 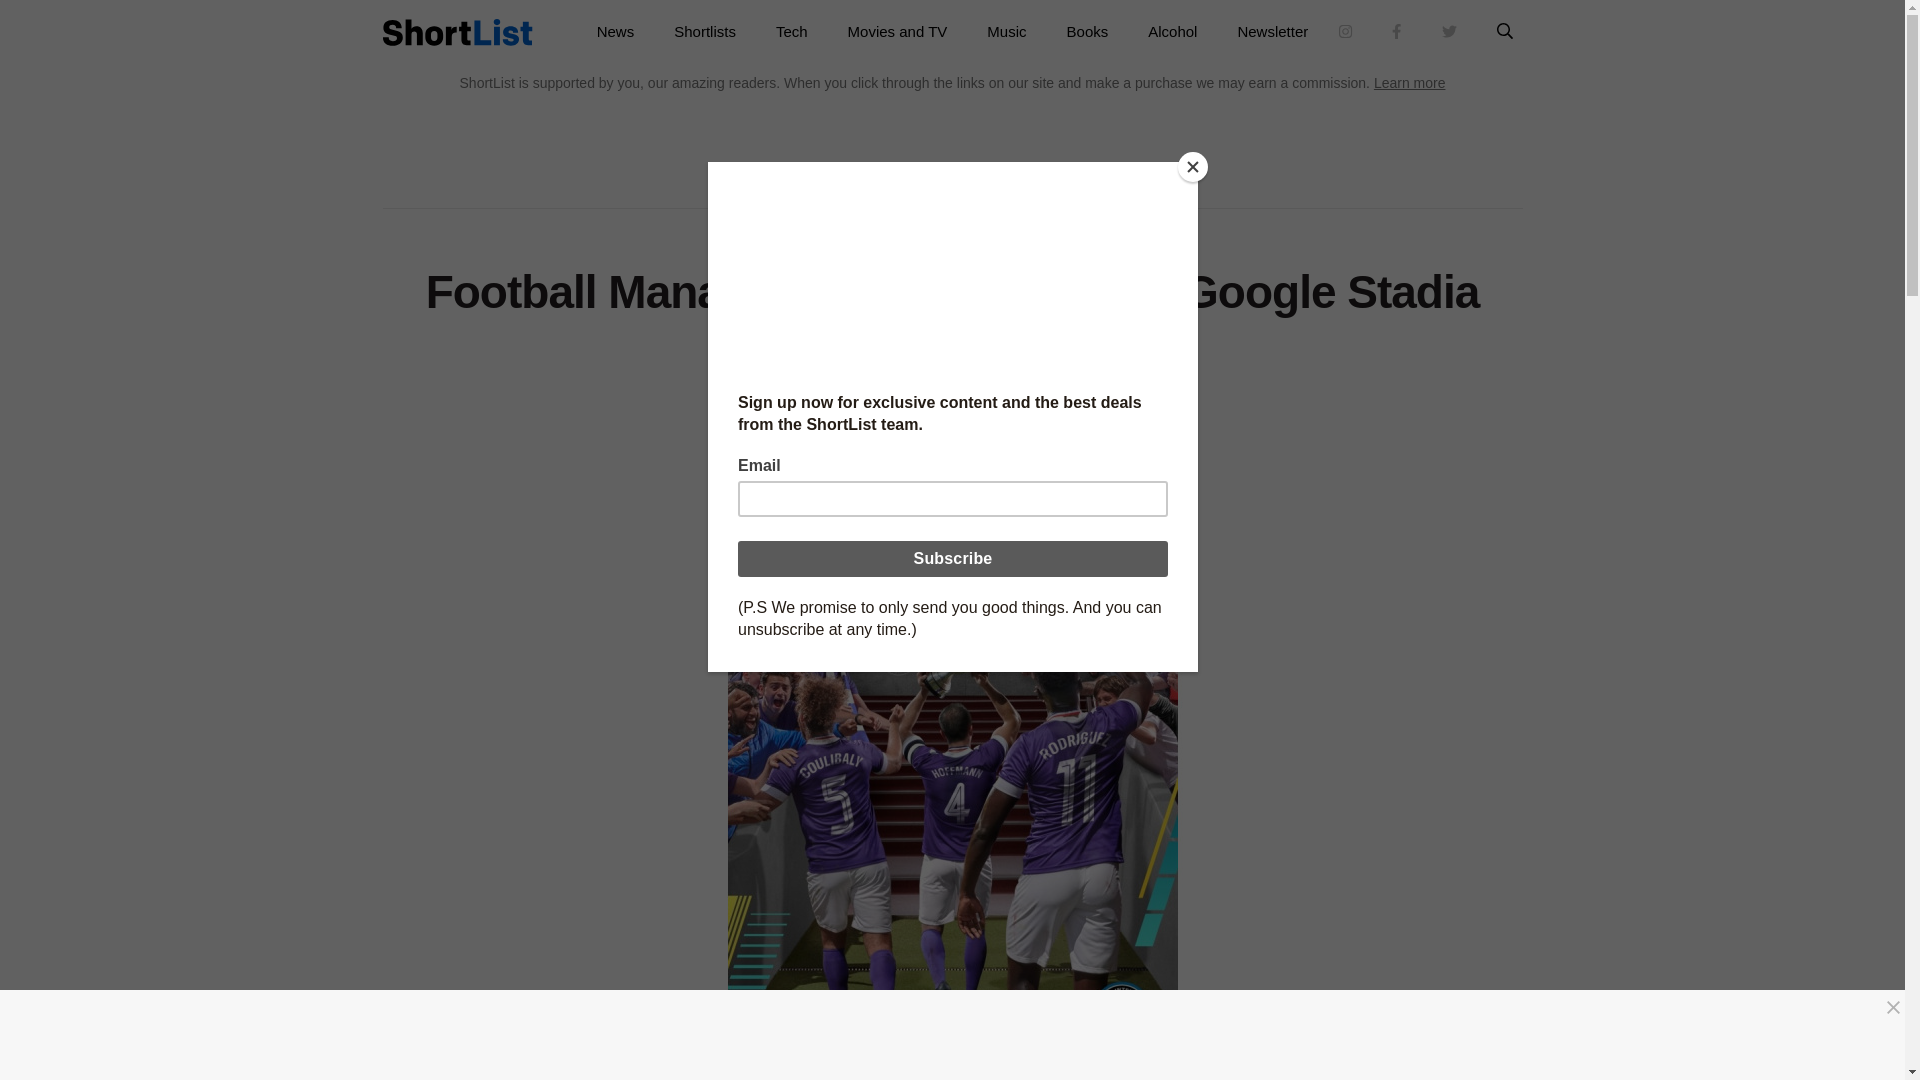 I want to click on Shortlist, so click(x=456, y=32).